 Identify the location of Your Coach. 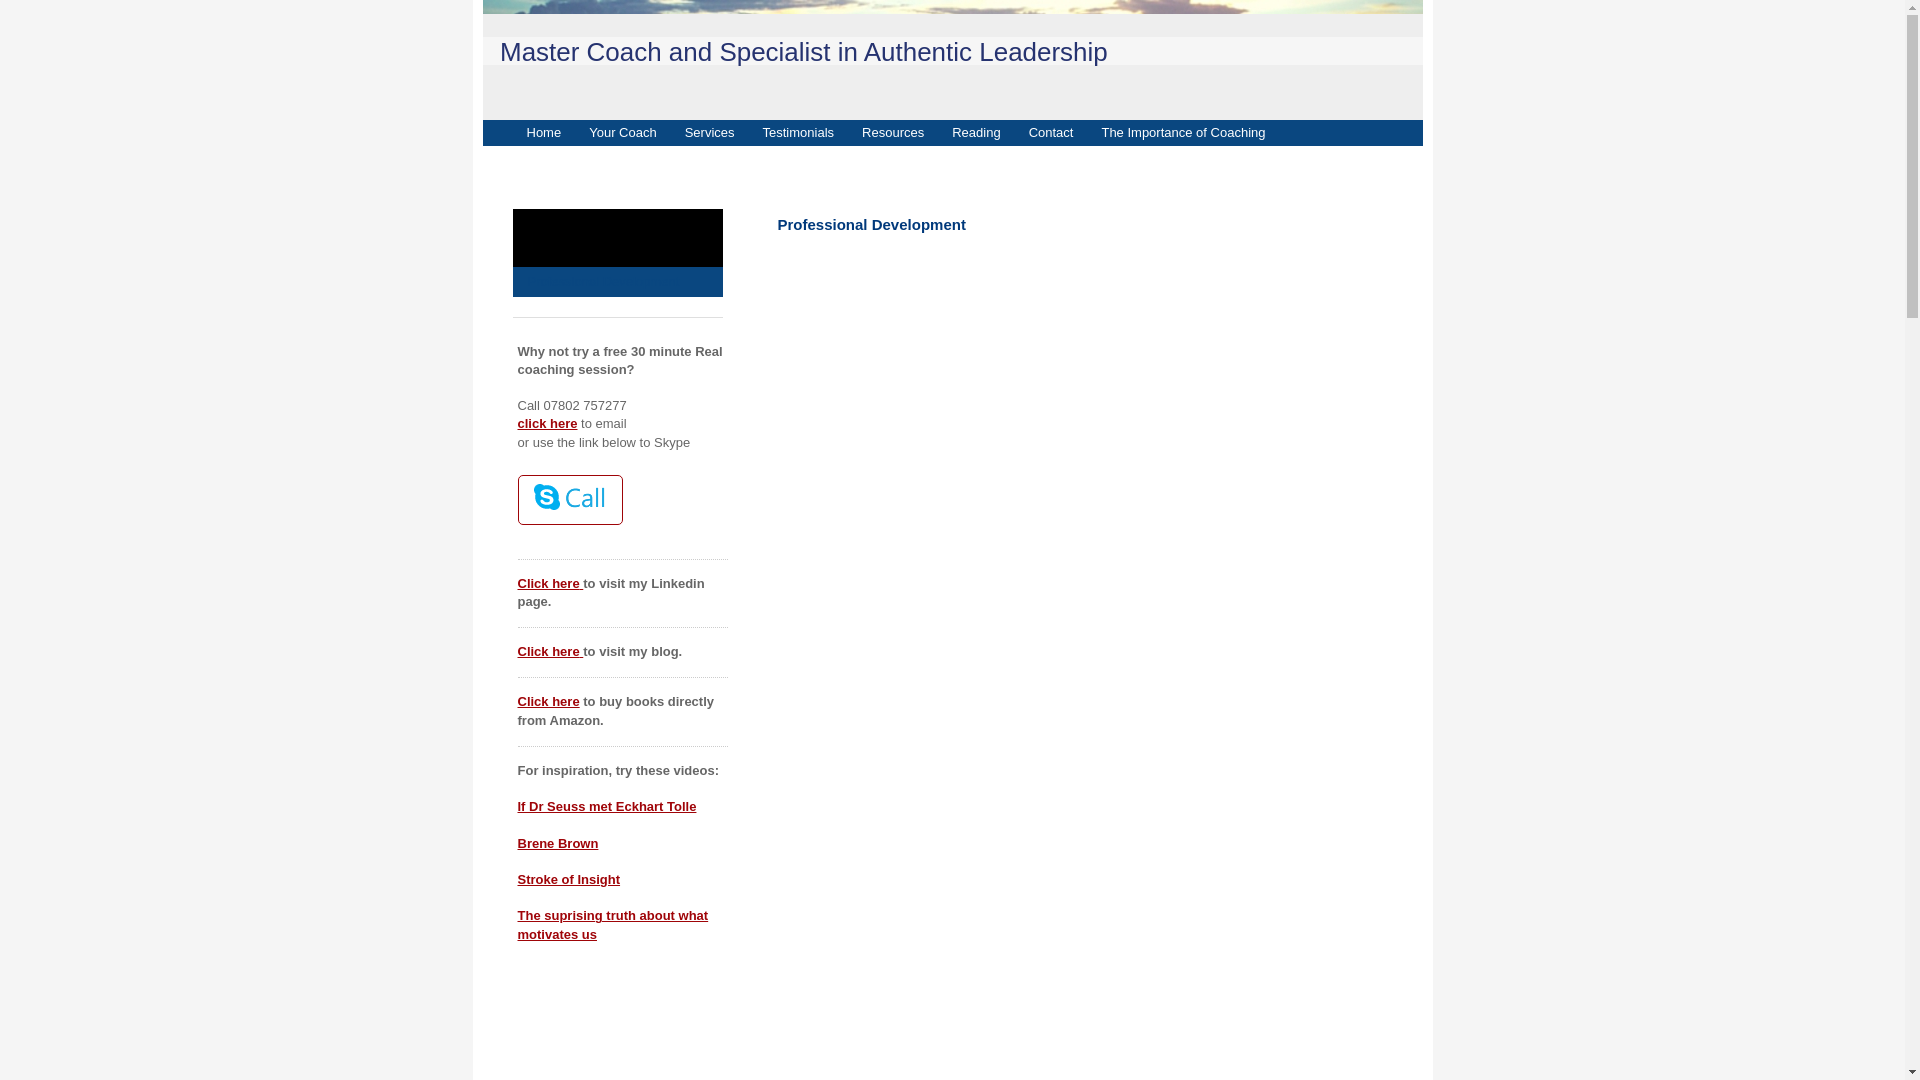
(622, 132).